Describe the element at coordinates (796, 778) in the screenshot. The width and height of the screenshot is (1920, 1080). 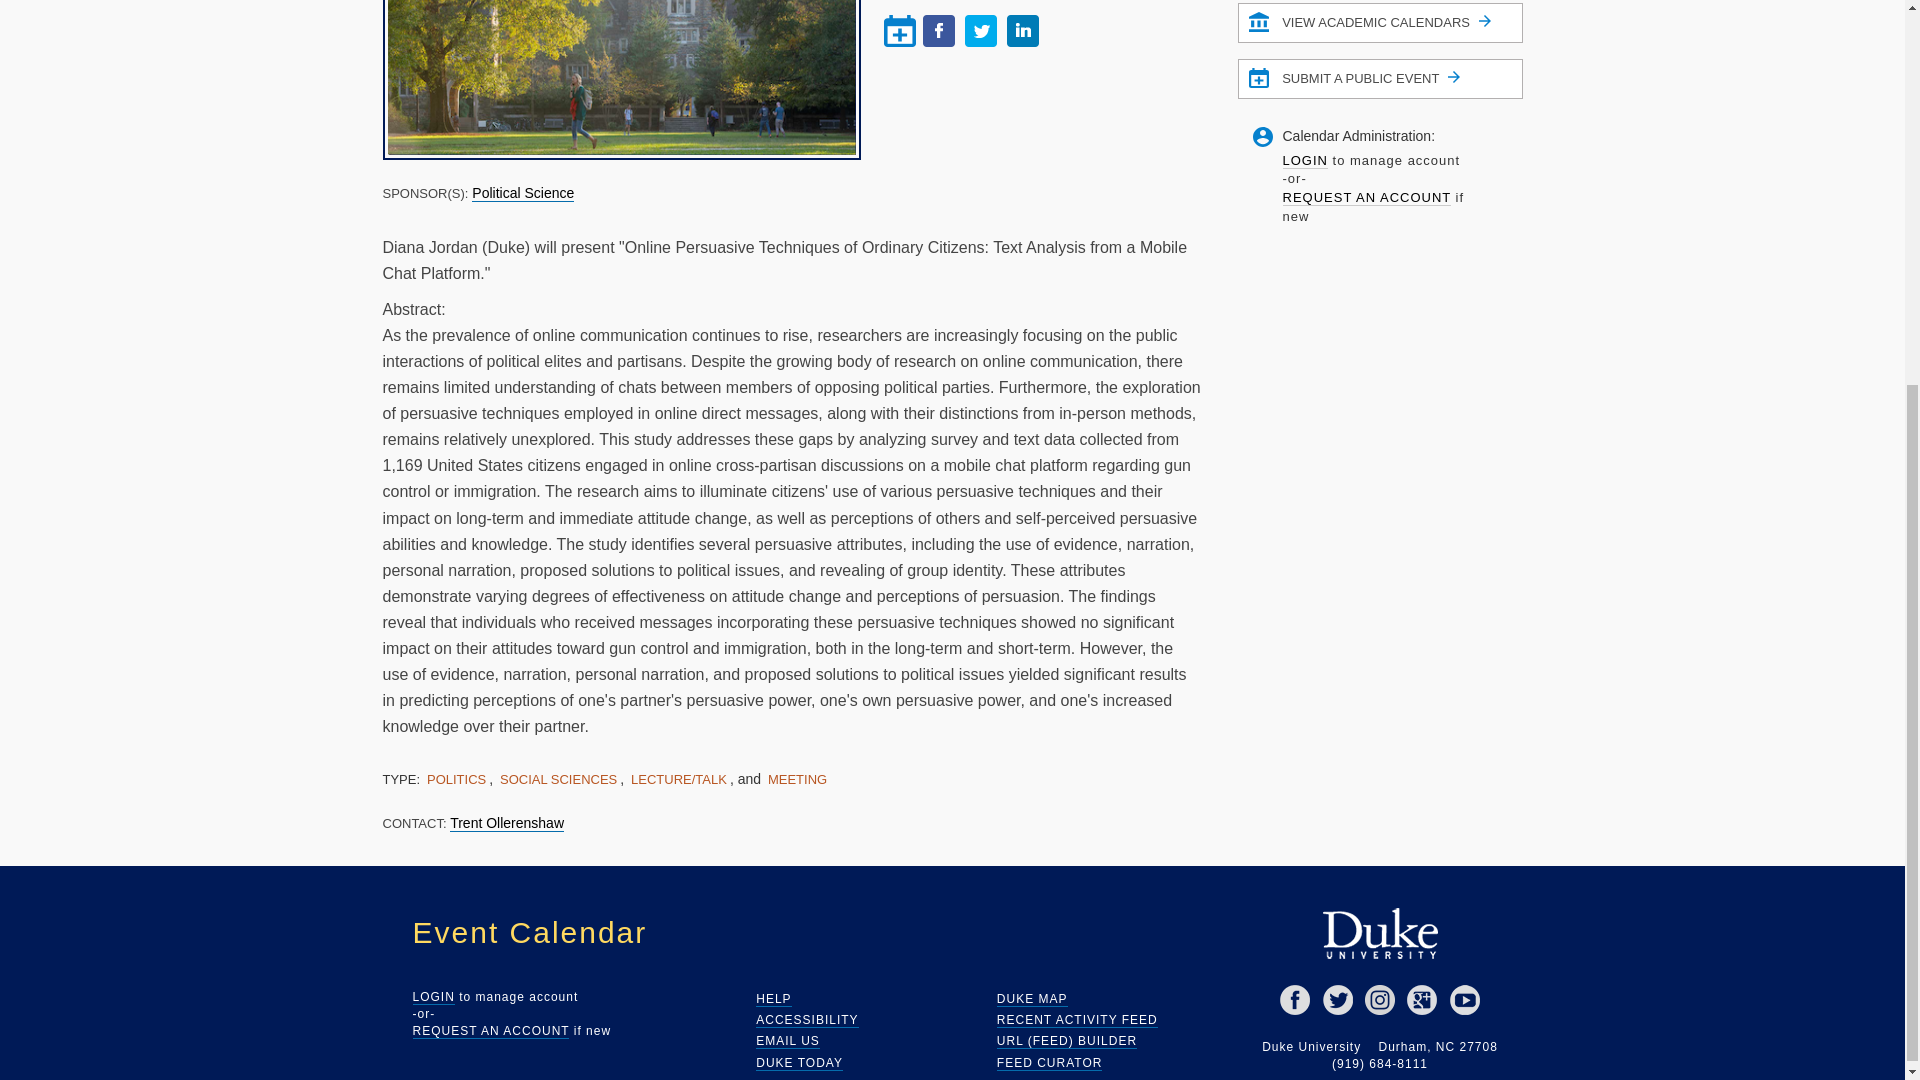
I see `MEETING` at that location.